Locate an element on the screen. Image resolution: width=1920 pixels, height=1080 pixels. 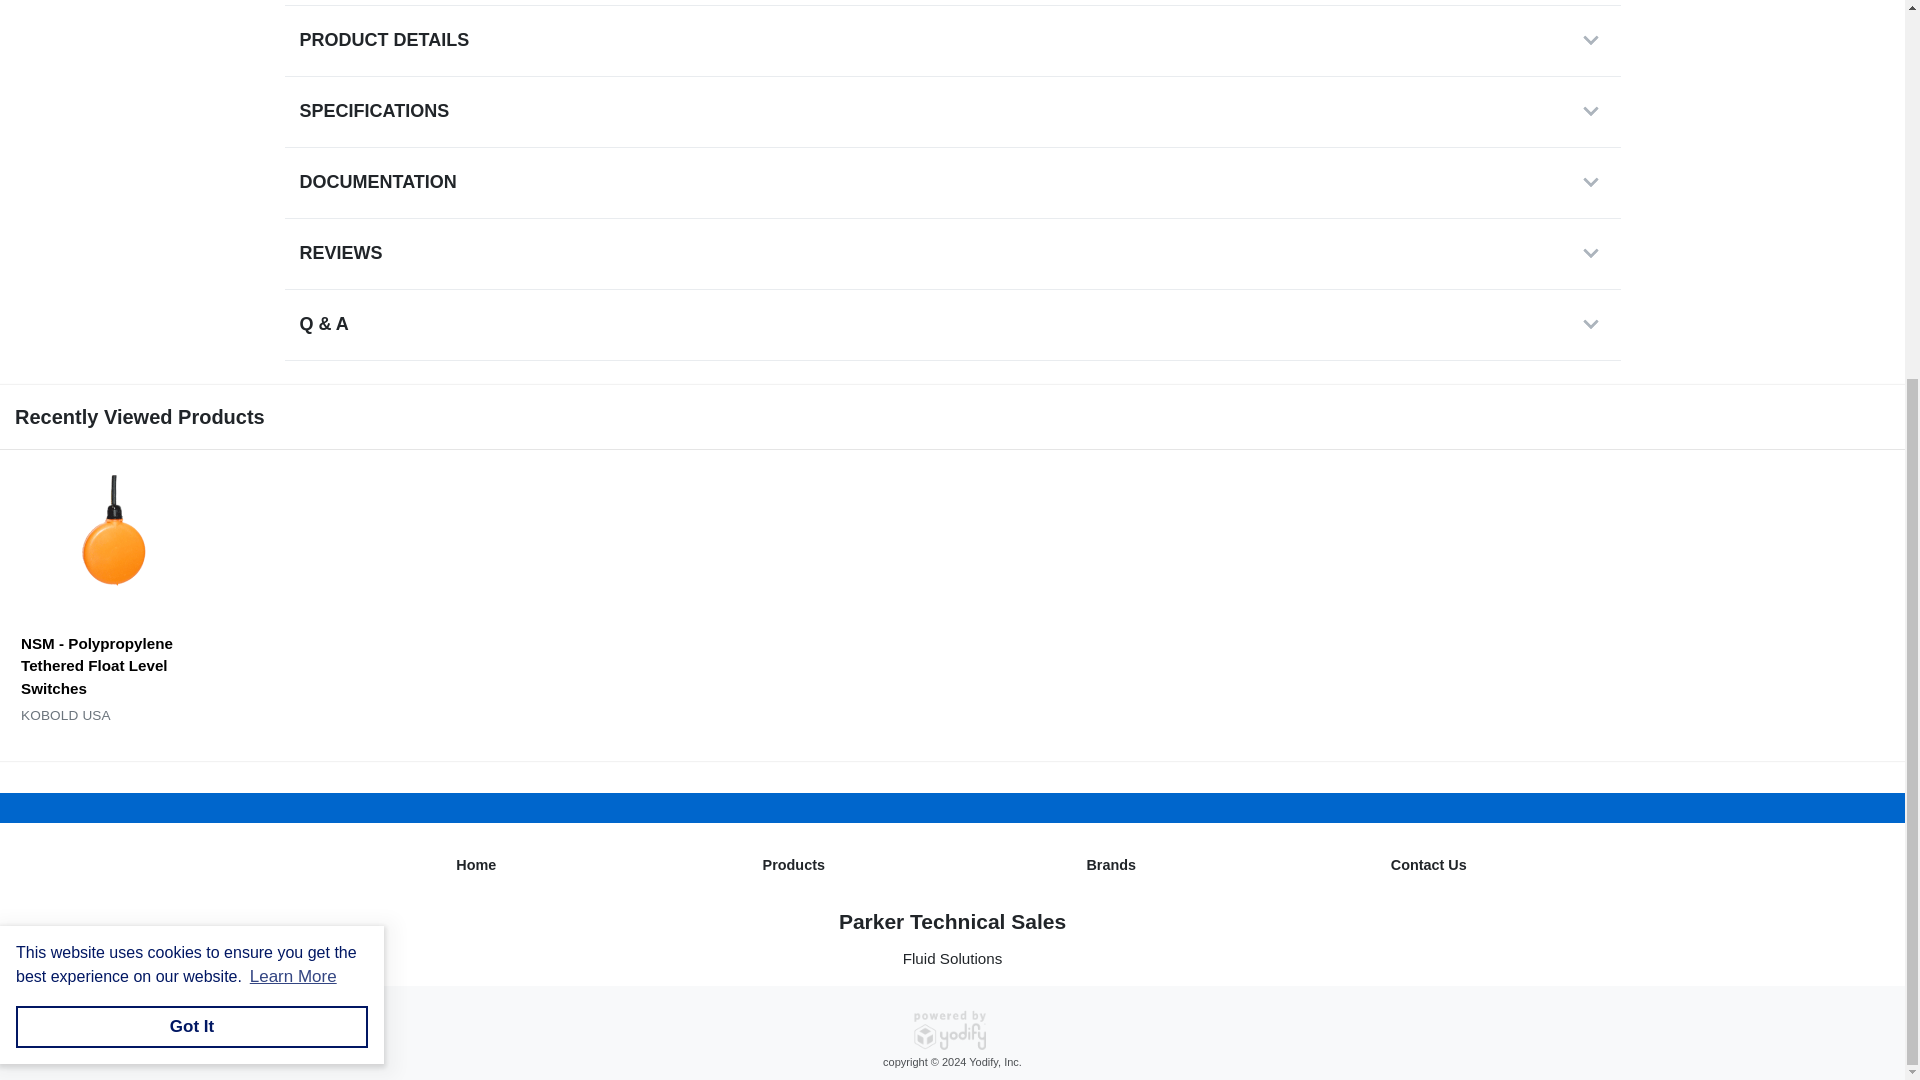
Got It is located at coordinates (192, 455).